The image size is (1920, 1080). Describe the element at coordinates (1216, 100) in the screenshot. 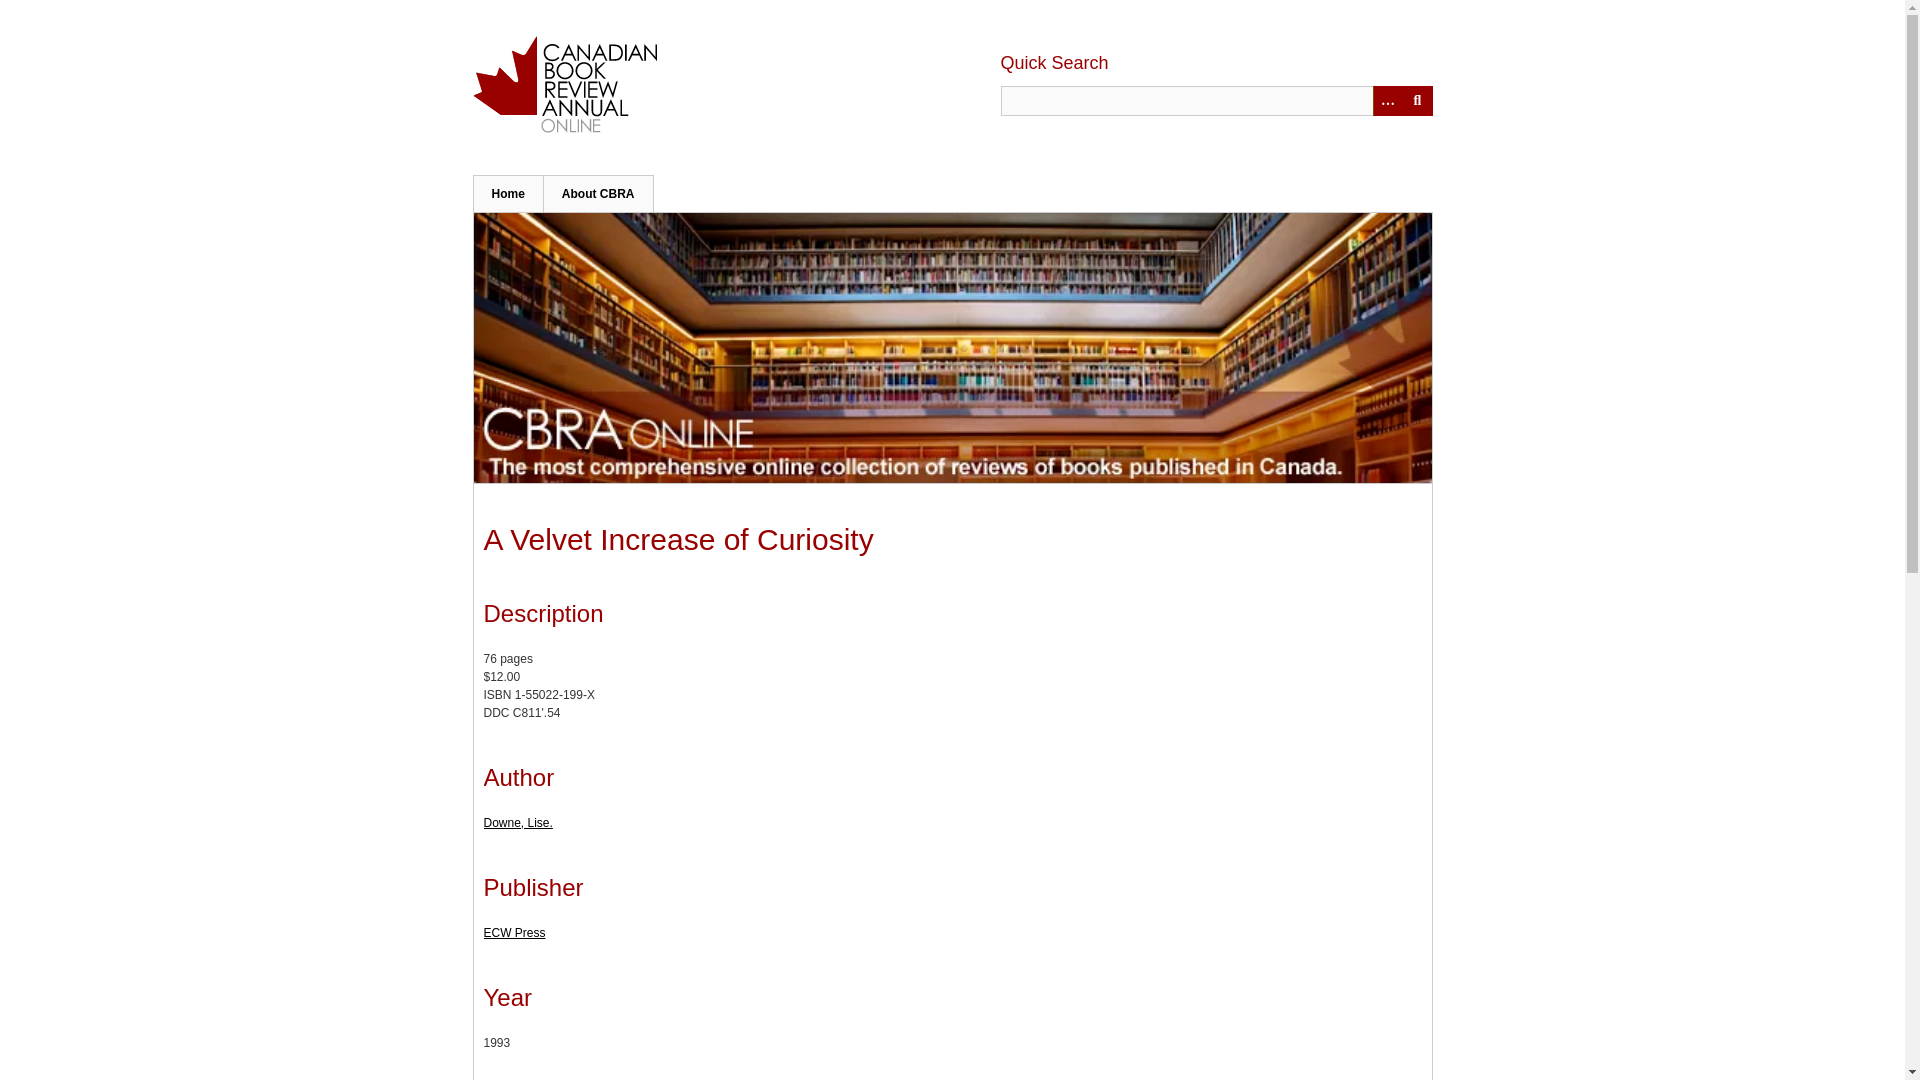

I see `Search` at that location.